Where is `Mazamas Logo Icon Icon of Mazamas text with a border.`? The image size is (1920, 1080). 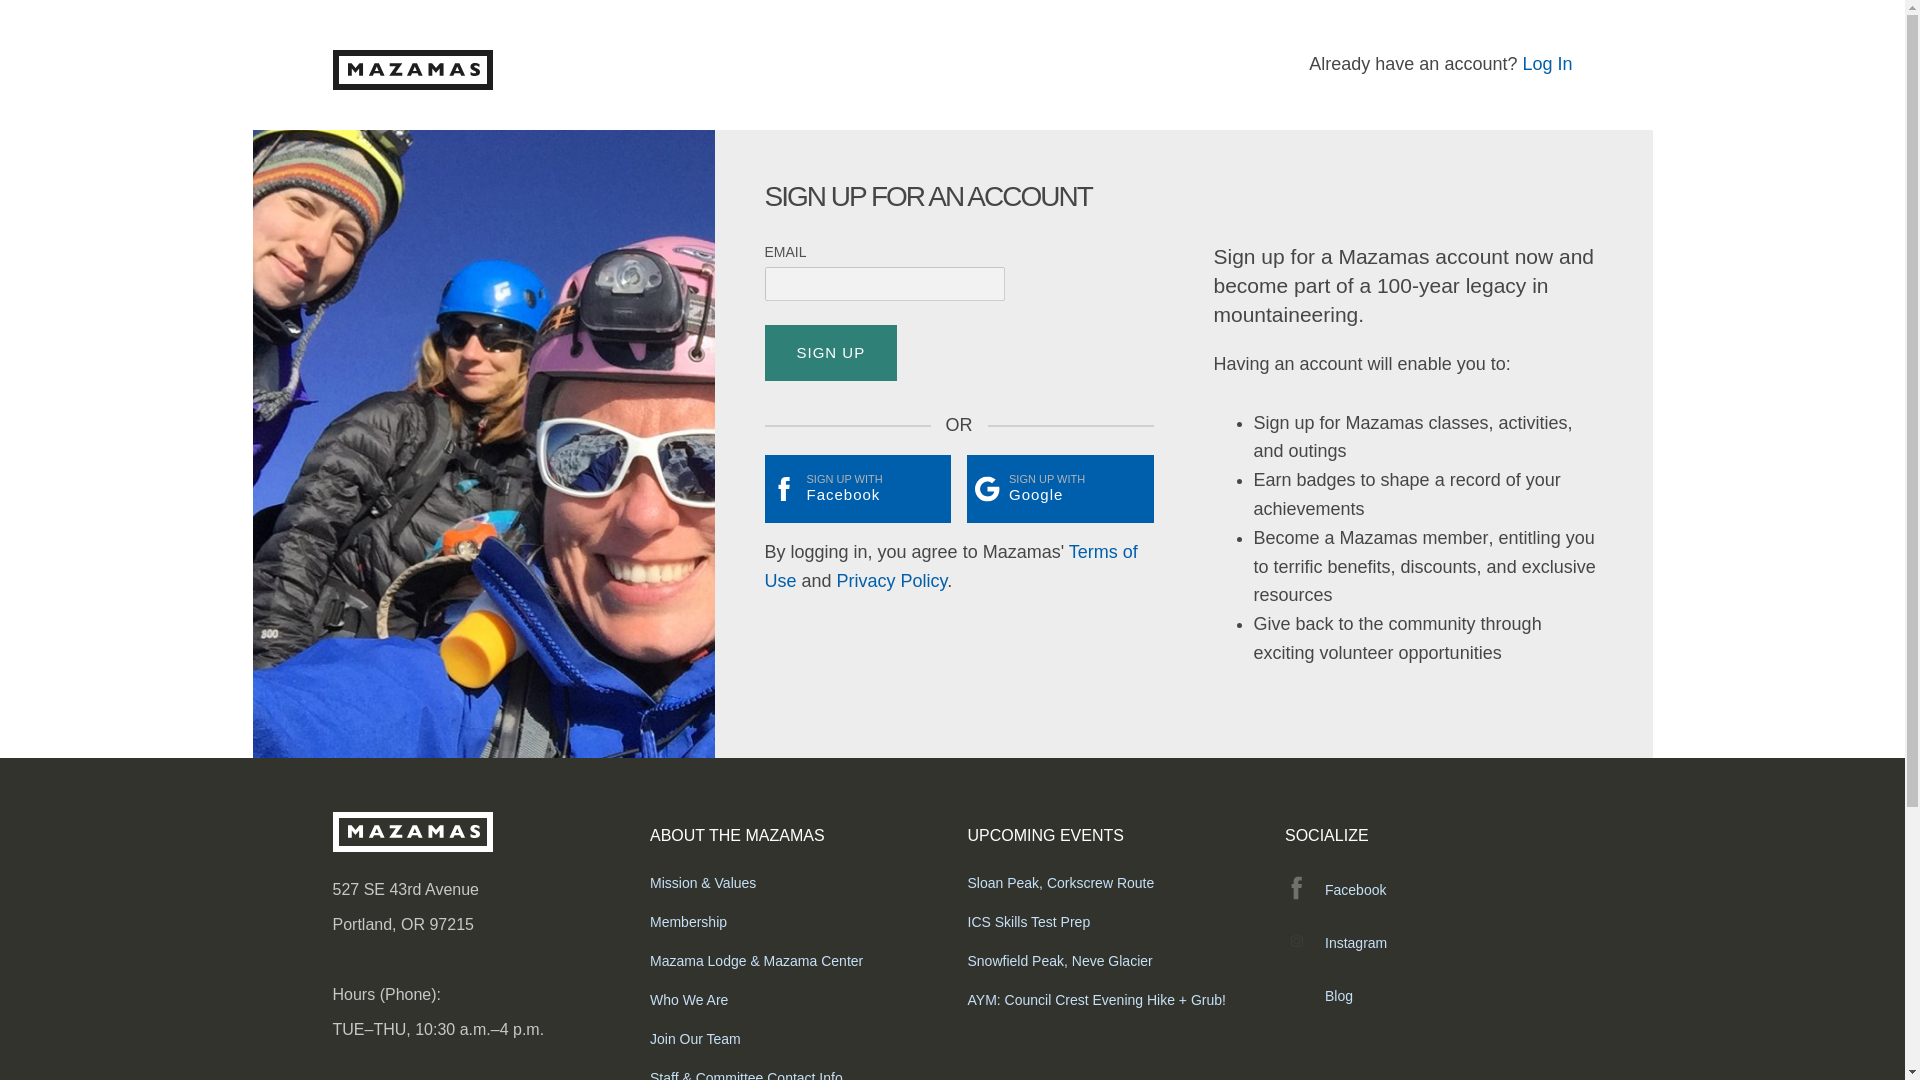 Mazamas Logo Icon Icon of Mazamas text with a border. is located at coordinates (412, 832).